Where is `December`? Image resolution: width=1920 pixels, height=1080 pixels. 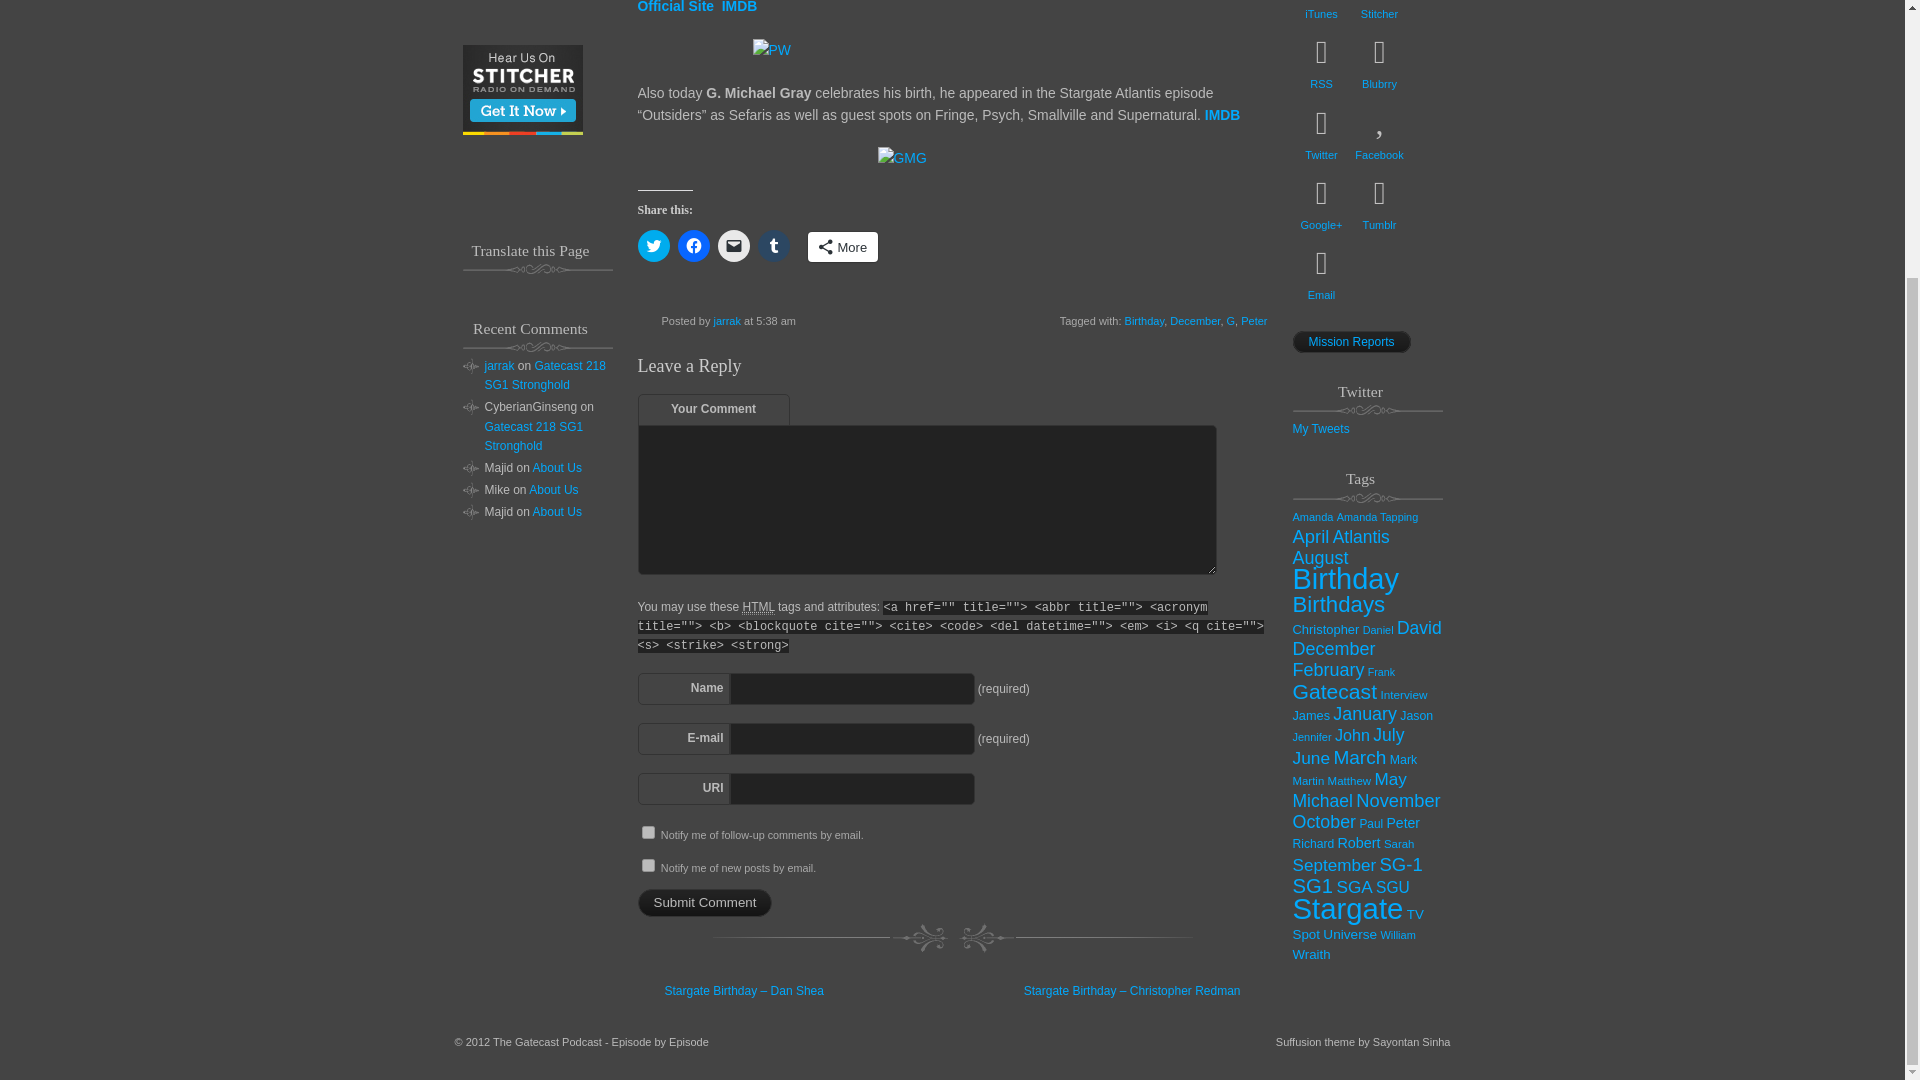 December is located at coordinates (1194, 321).